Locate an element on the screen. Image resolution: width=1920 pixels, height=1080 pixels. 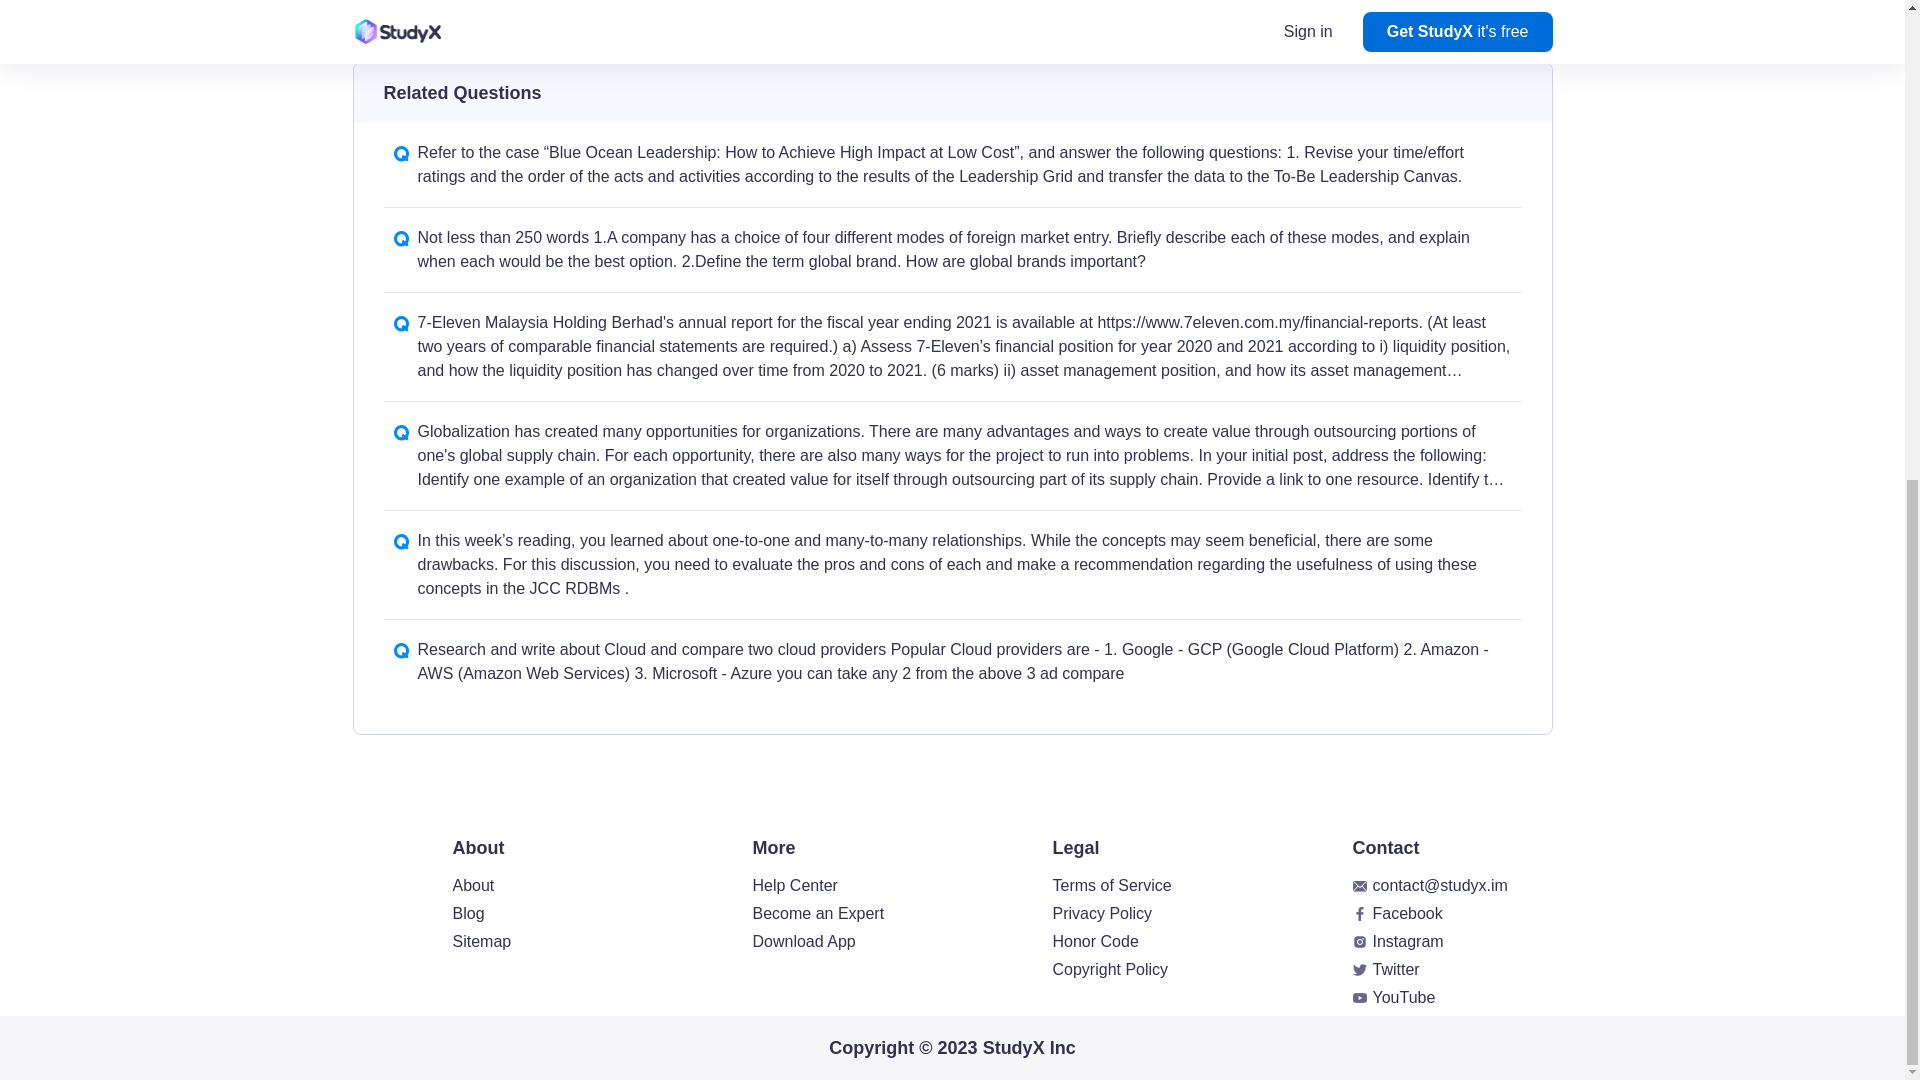
YouTube is located at coordinates (1403, 997).